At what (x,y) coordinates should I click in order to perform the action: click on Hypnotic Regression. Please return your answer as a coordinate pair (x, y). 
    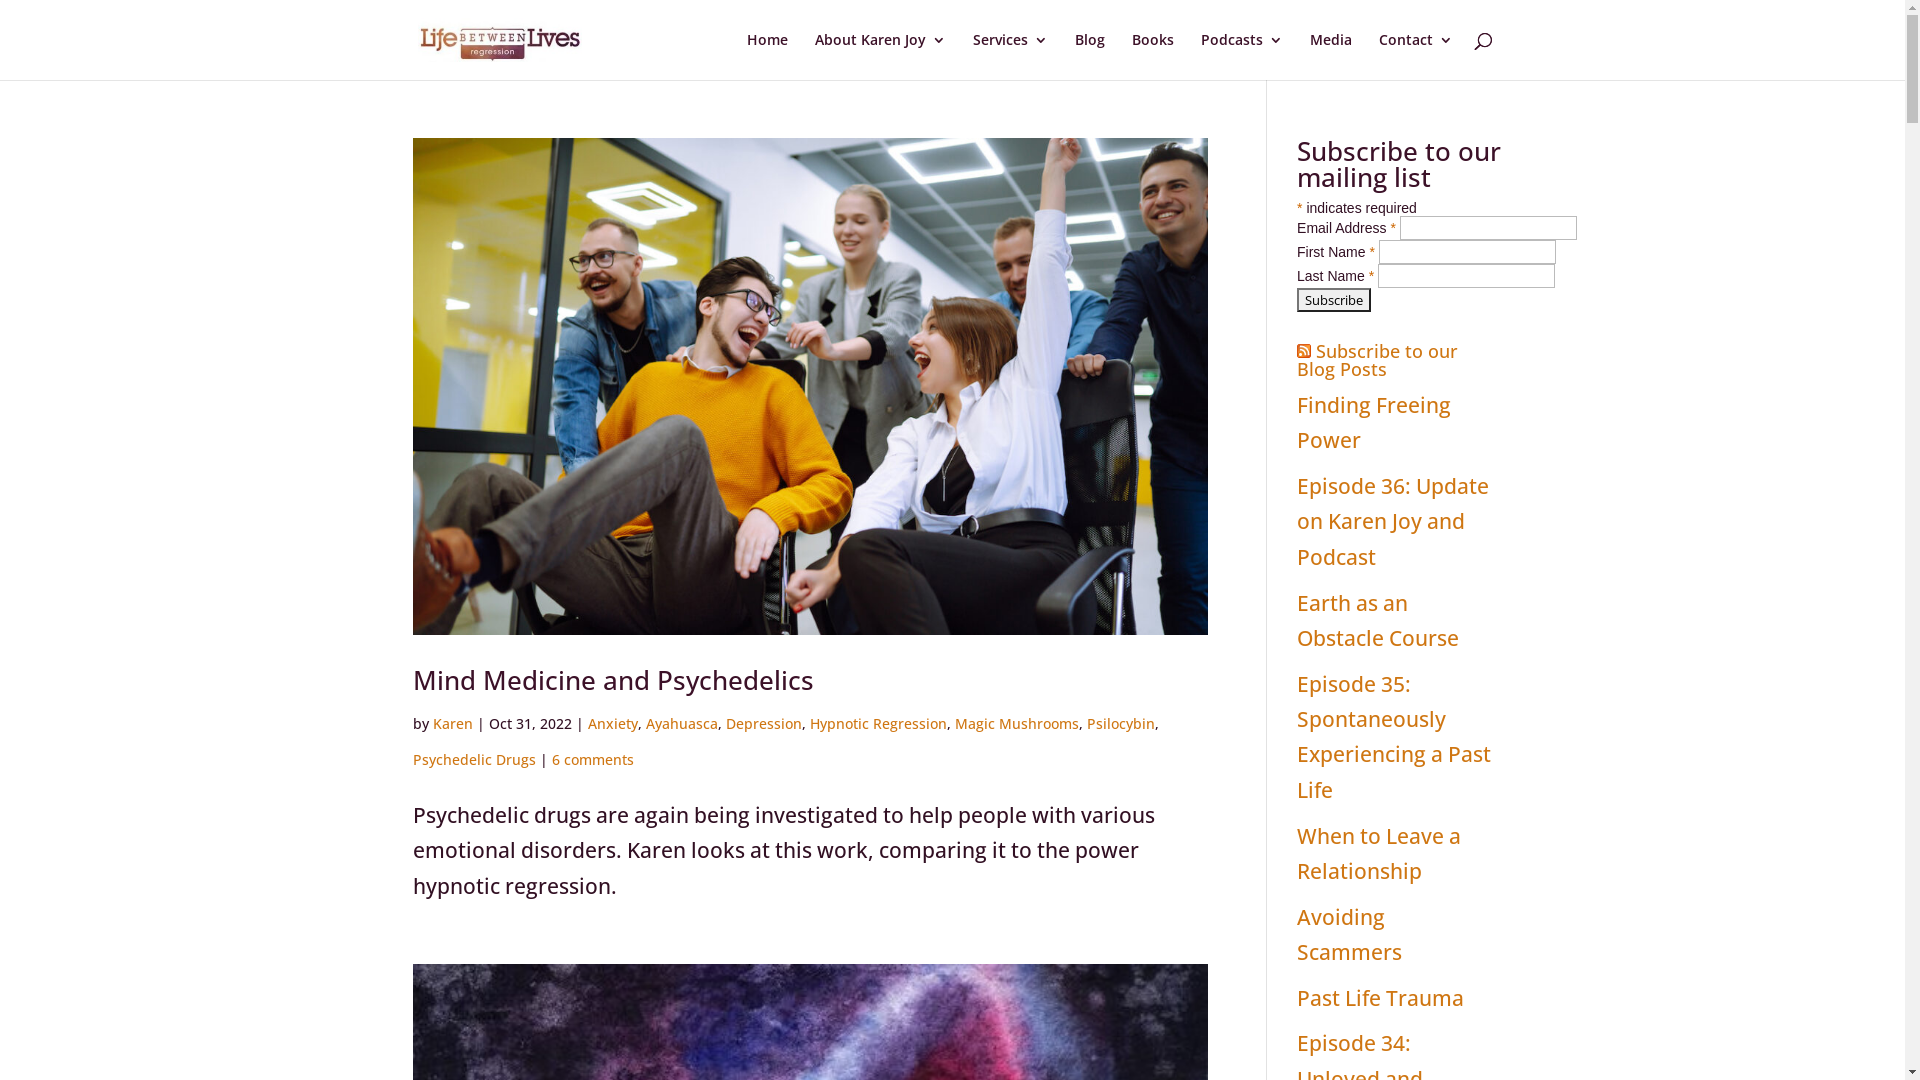
    Looking at the image, I should click on (878, 724).